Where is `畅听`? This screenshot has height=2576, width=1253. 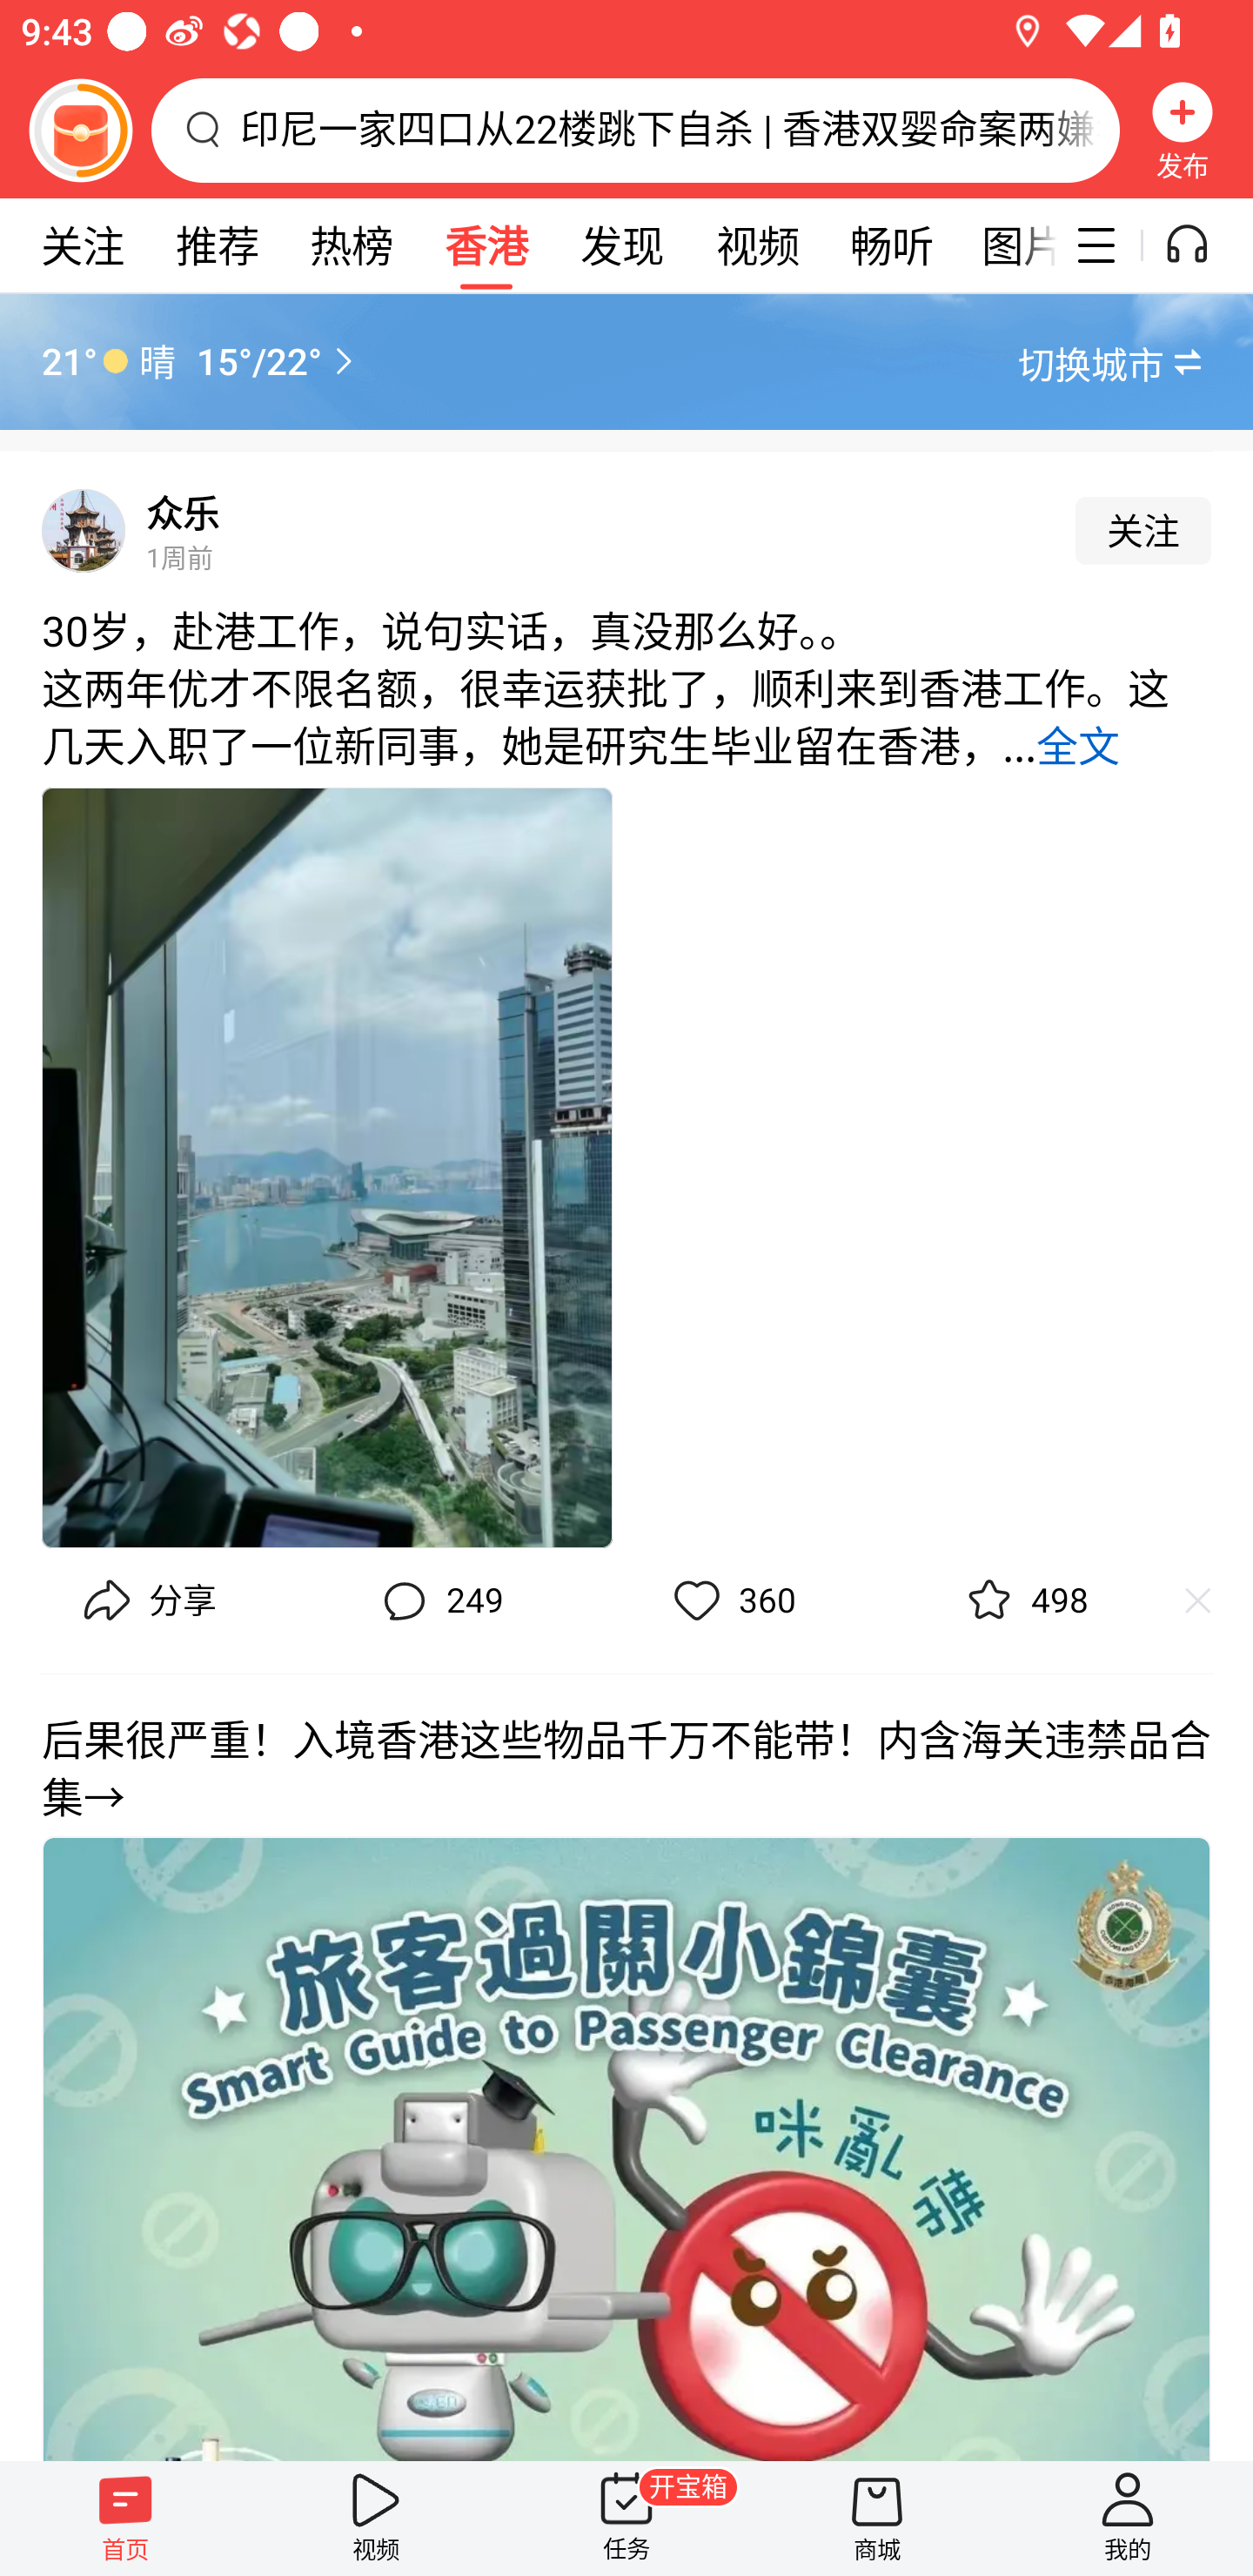 畅听 is located at coordinates (891, 245).